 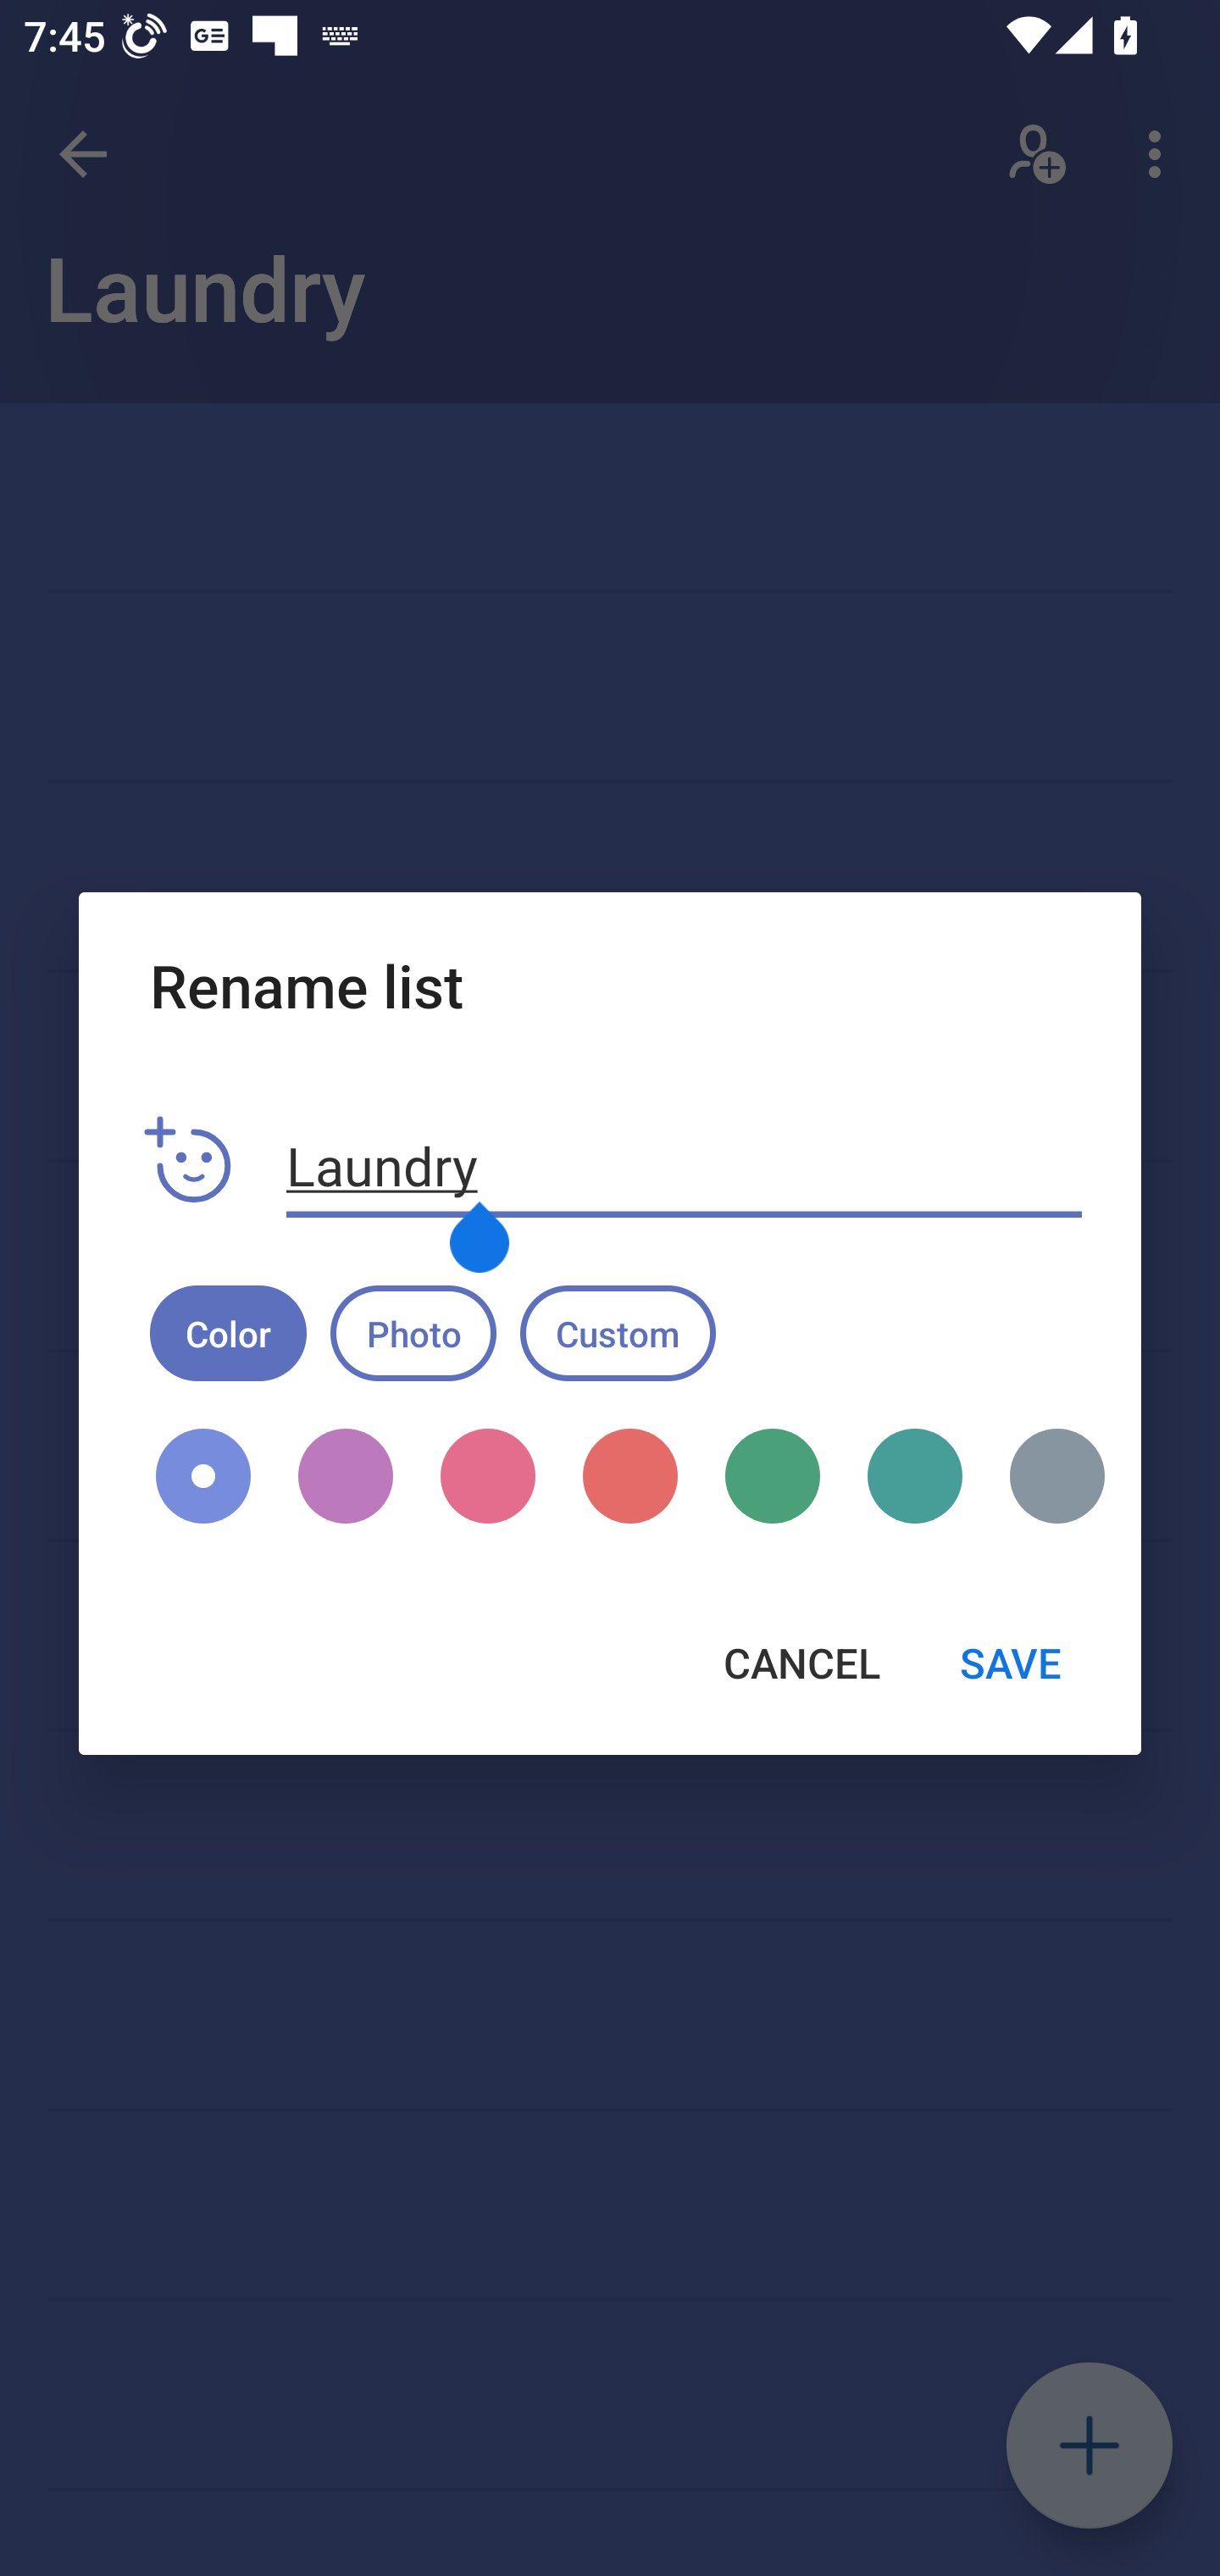 What do you see at coordinates (685, 1167) in the screenshot?
I see `Laundry` at bounding box center [685, 1167].